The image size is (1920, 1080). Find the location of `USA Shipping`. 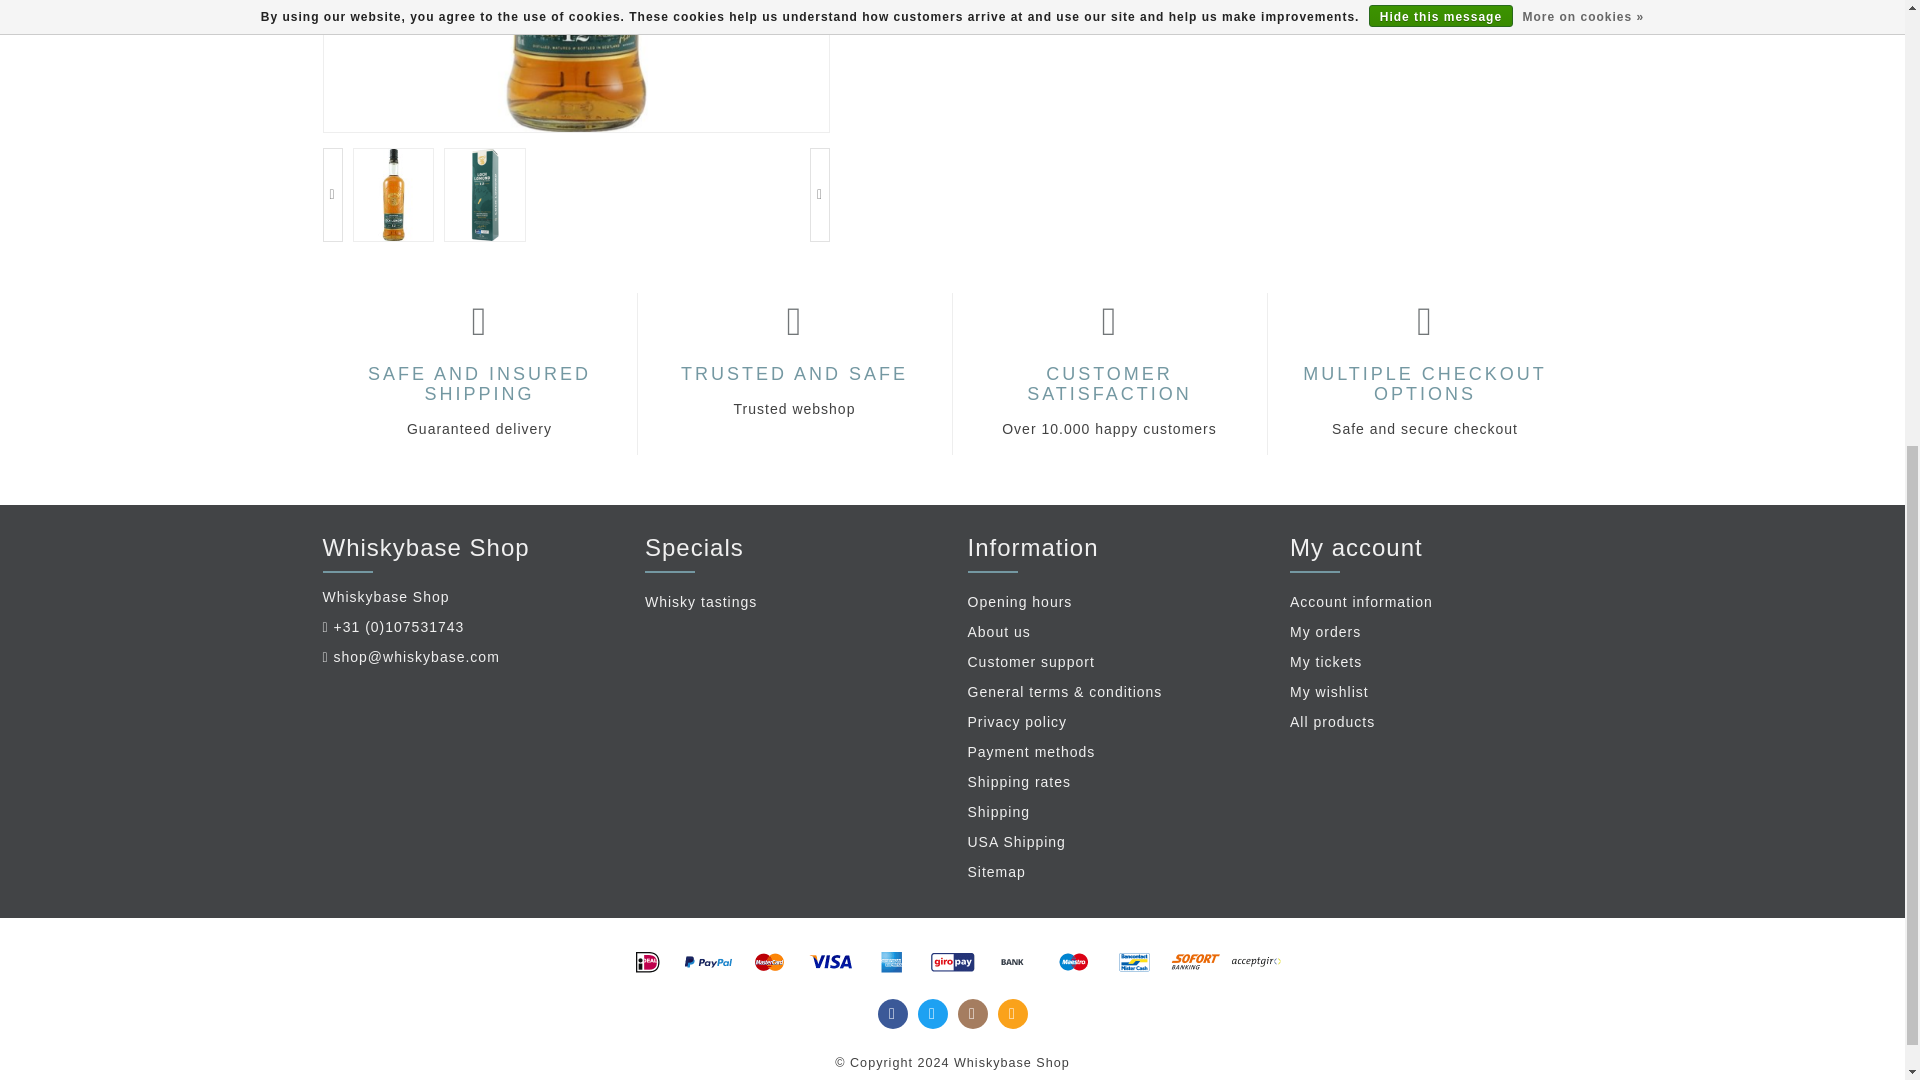

USA Shipping is located at coordinates (1114, 842).